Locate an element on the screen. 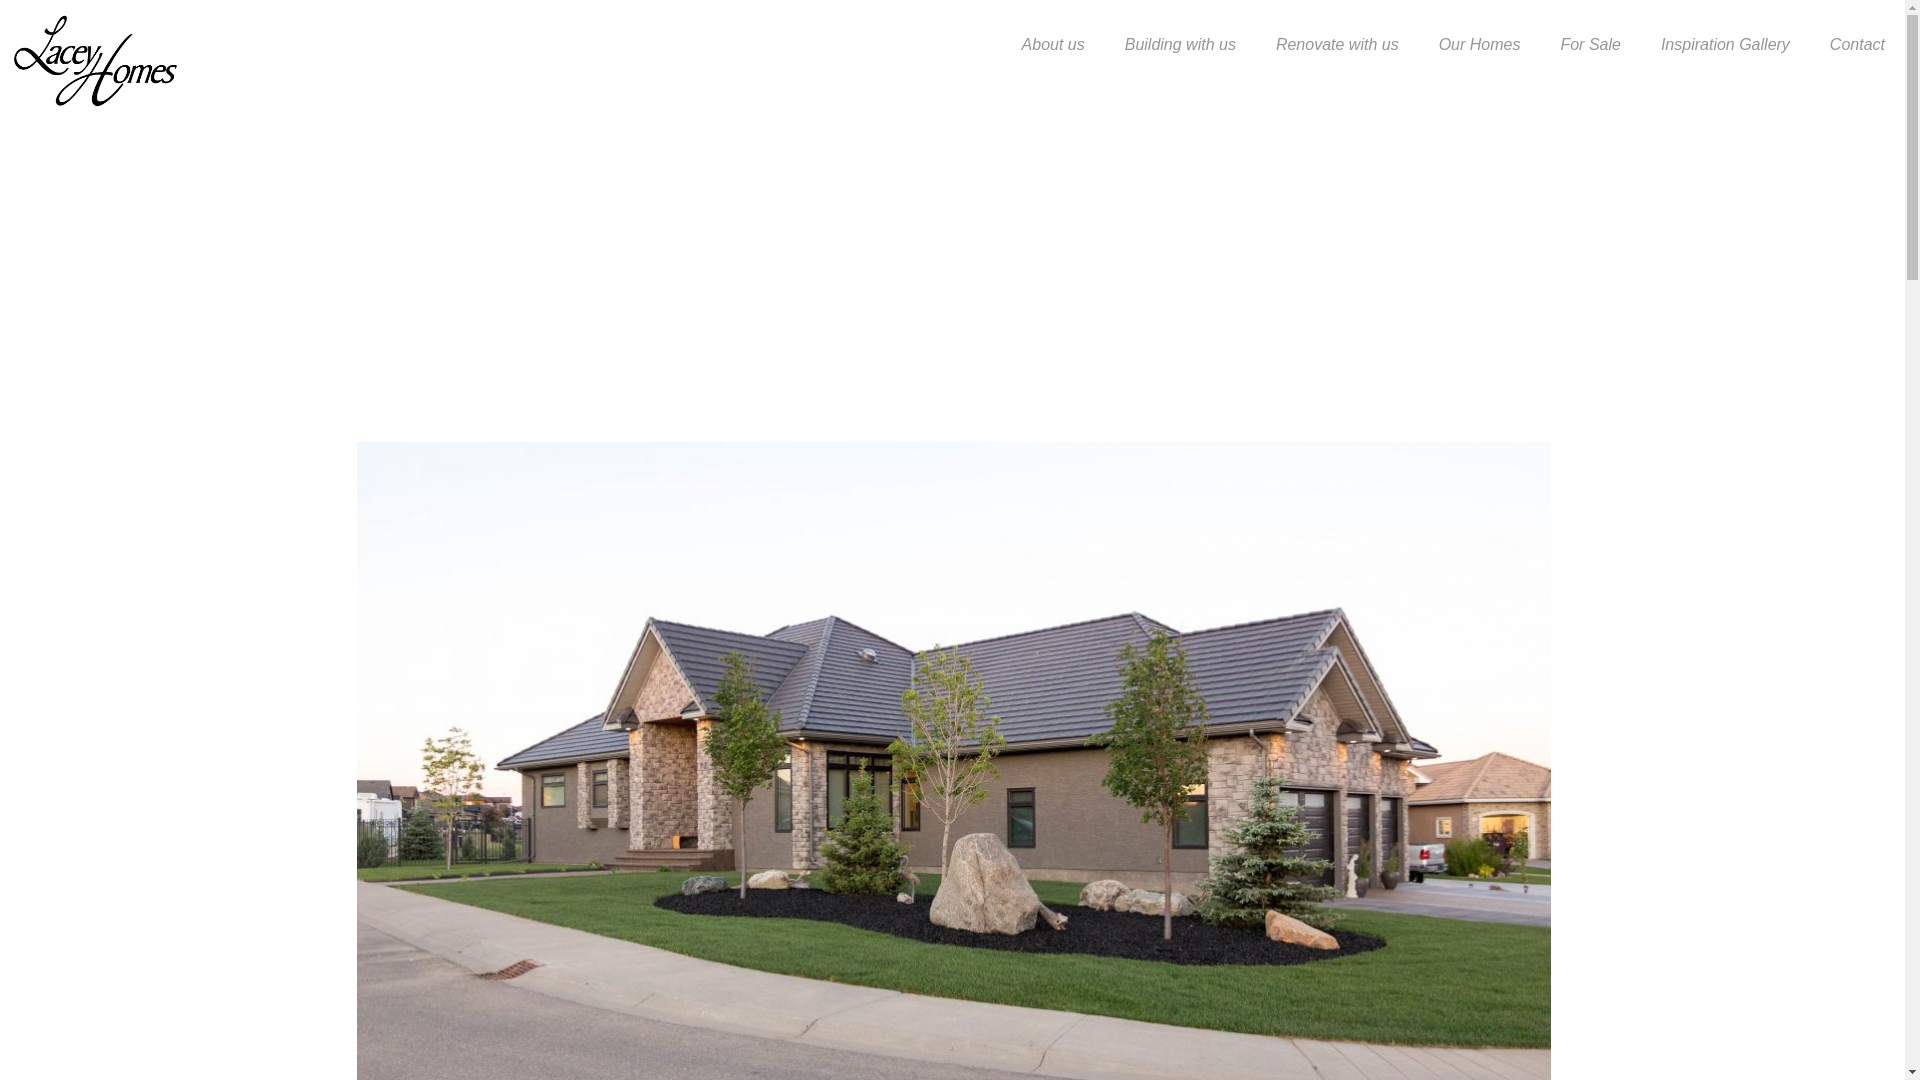 Image resolution: width=1920 pixels, height=1080 pixels. Lacey Homes is located at coordinates (95, 60).